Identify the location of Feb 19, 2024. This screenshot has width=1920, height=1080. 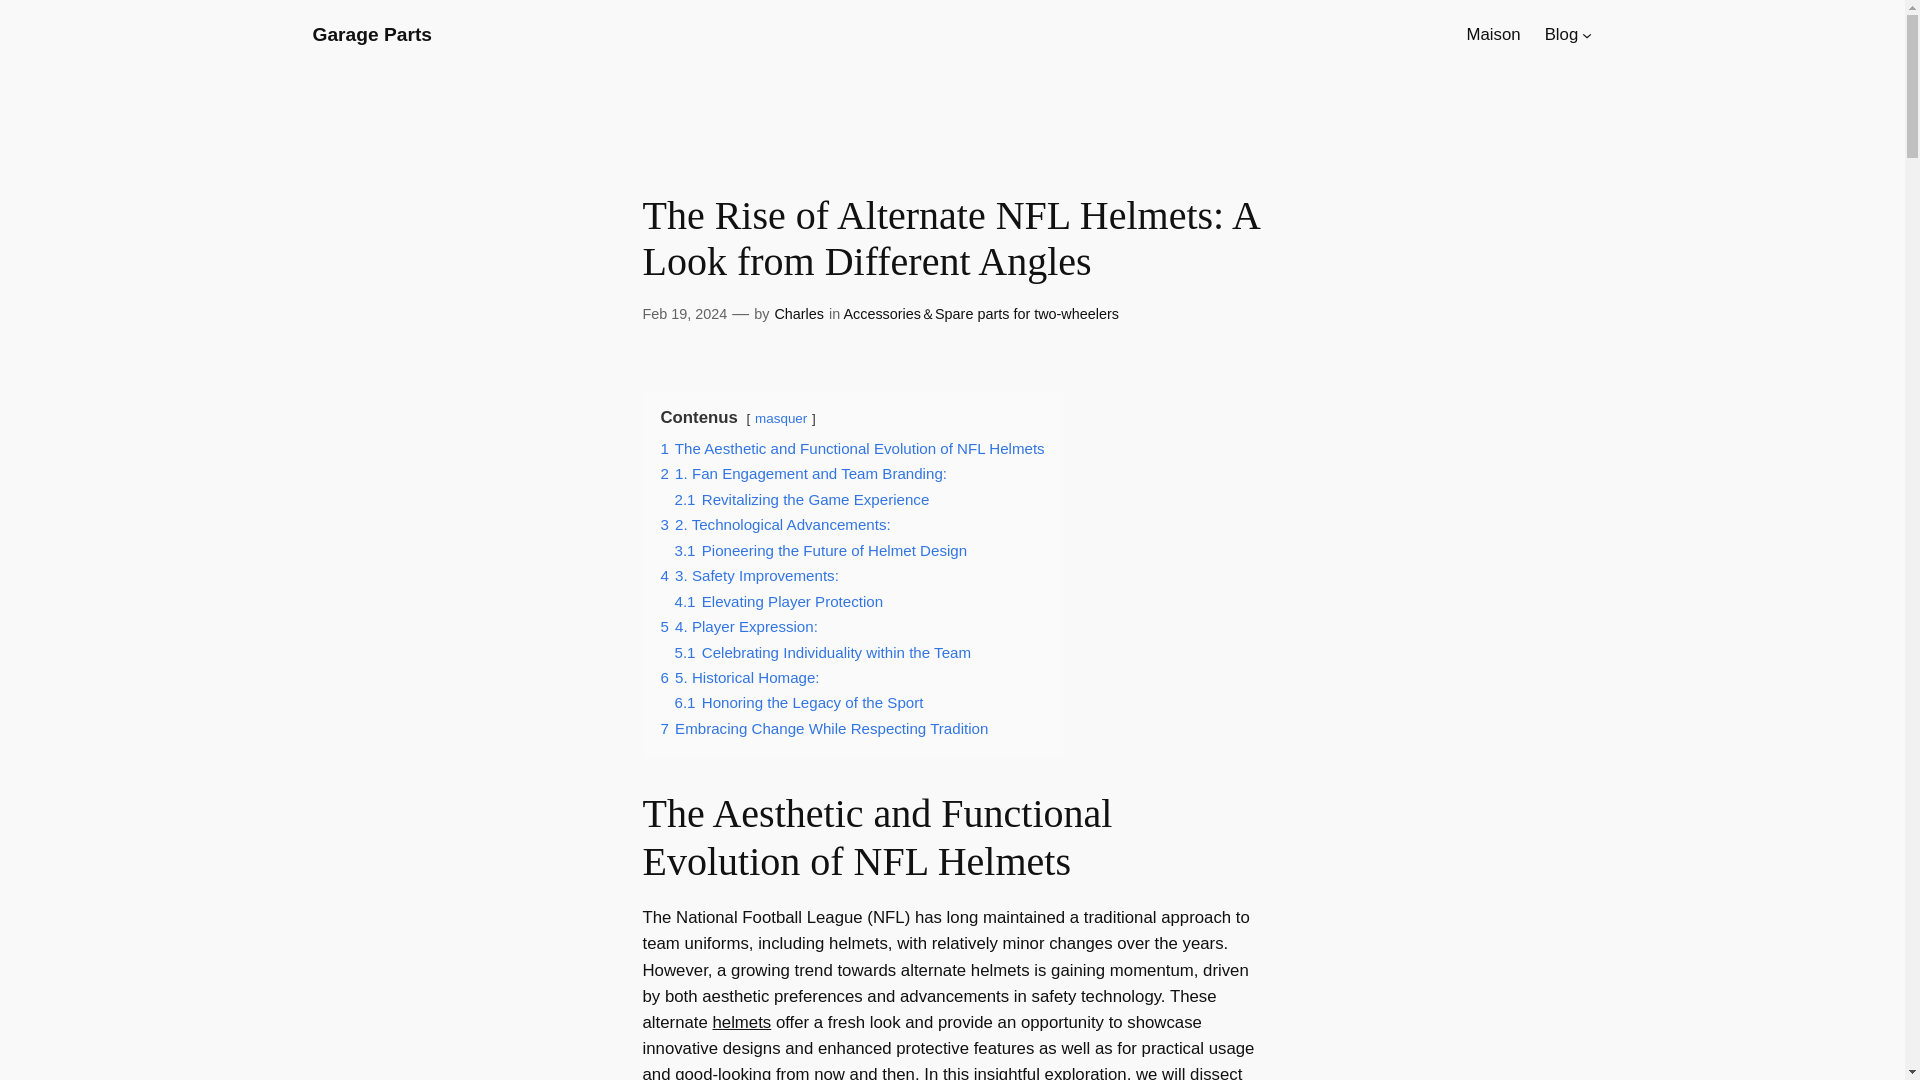
(684, 313).